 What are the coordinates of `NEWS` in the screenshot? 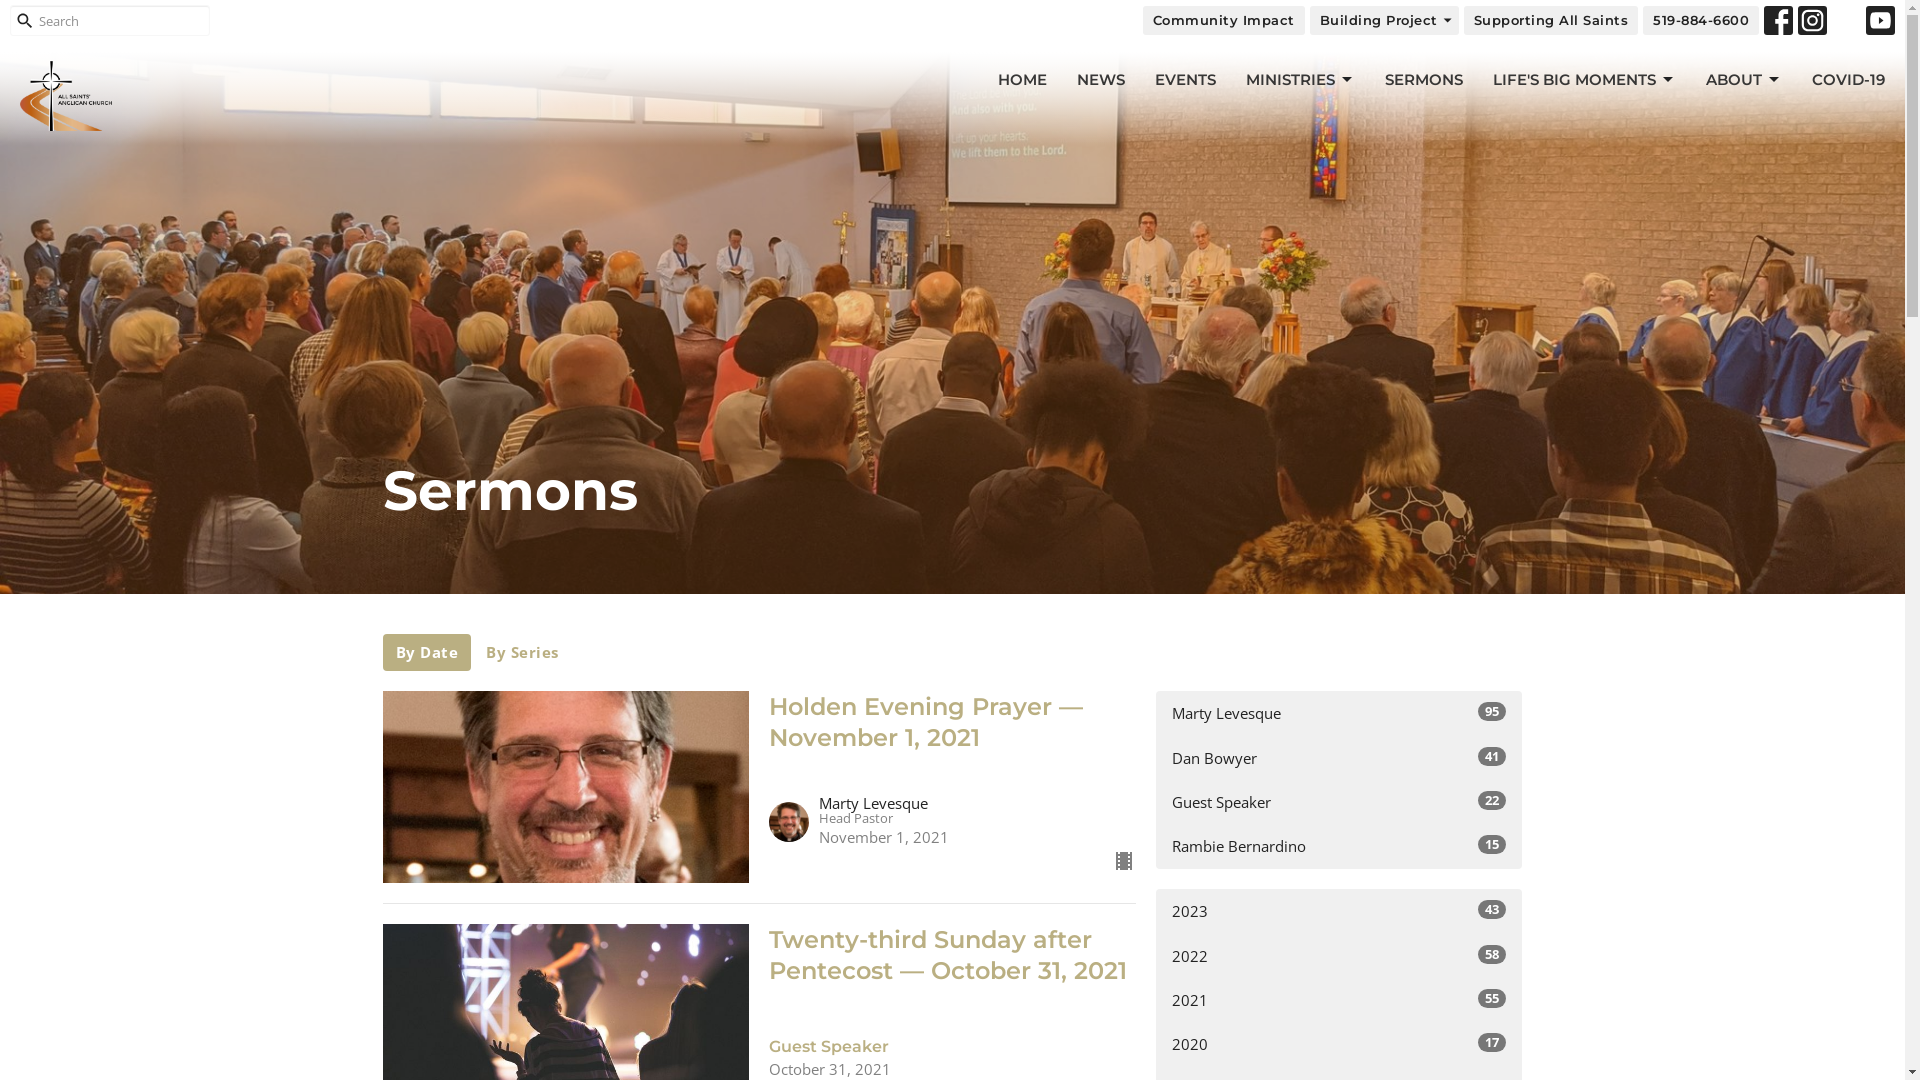 It's located at (1101, 80).